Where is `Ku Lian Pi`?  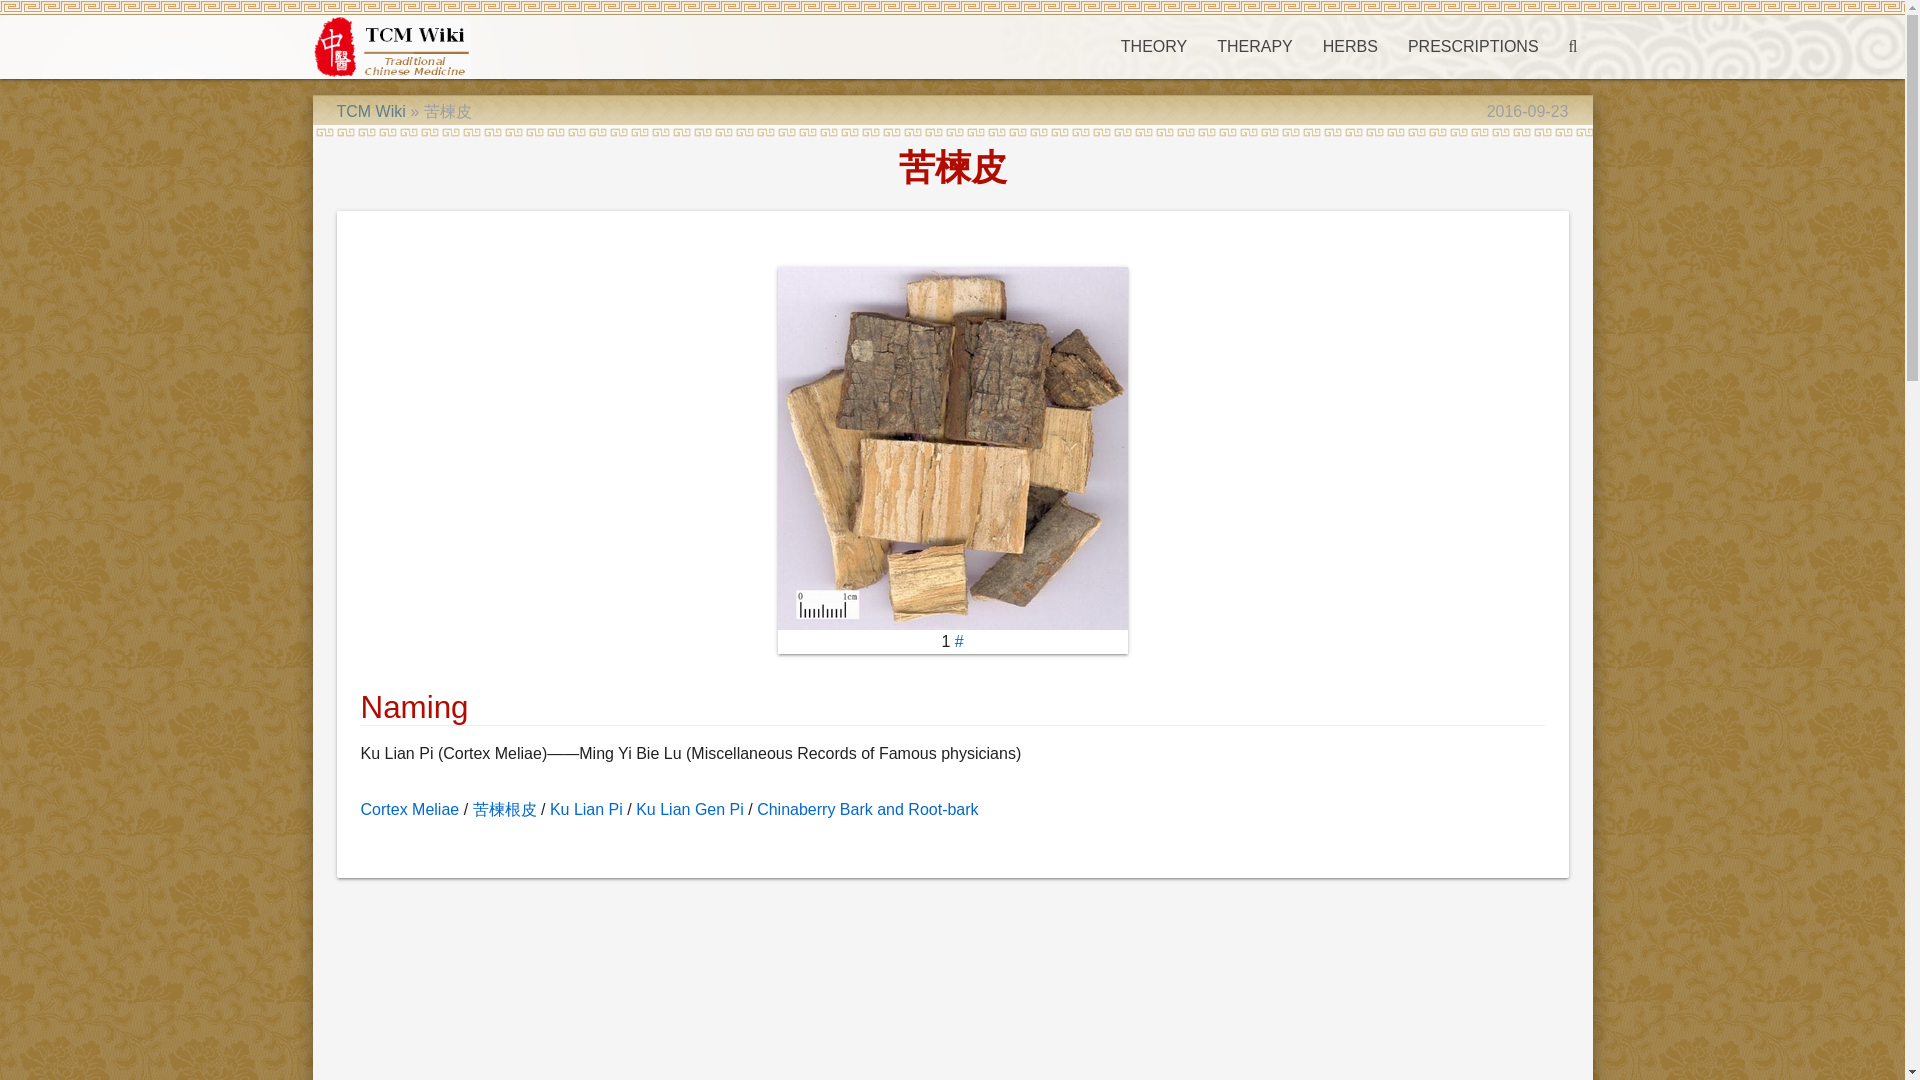 Ku Lian Pi is located at coordinates (586, 809).